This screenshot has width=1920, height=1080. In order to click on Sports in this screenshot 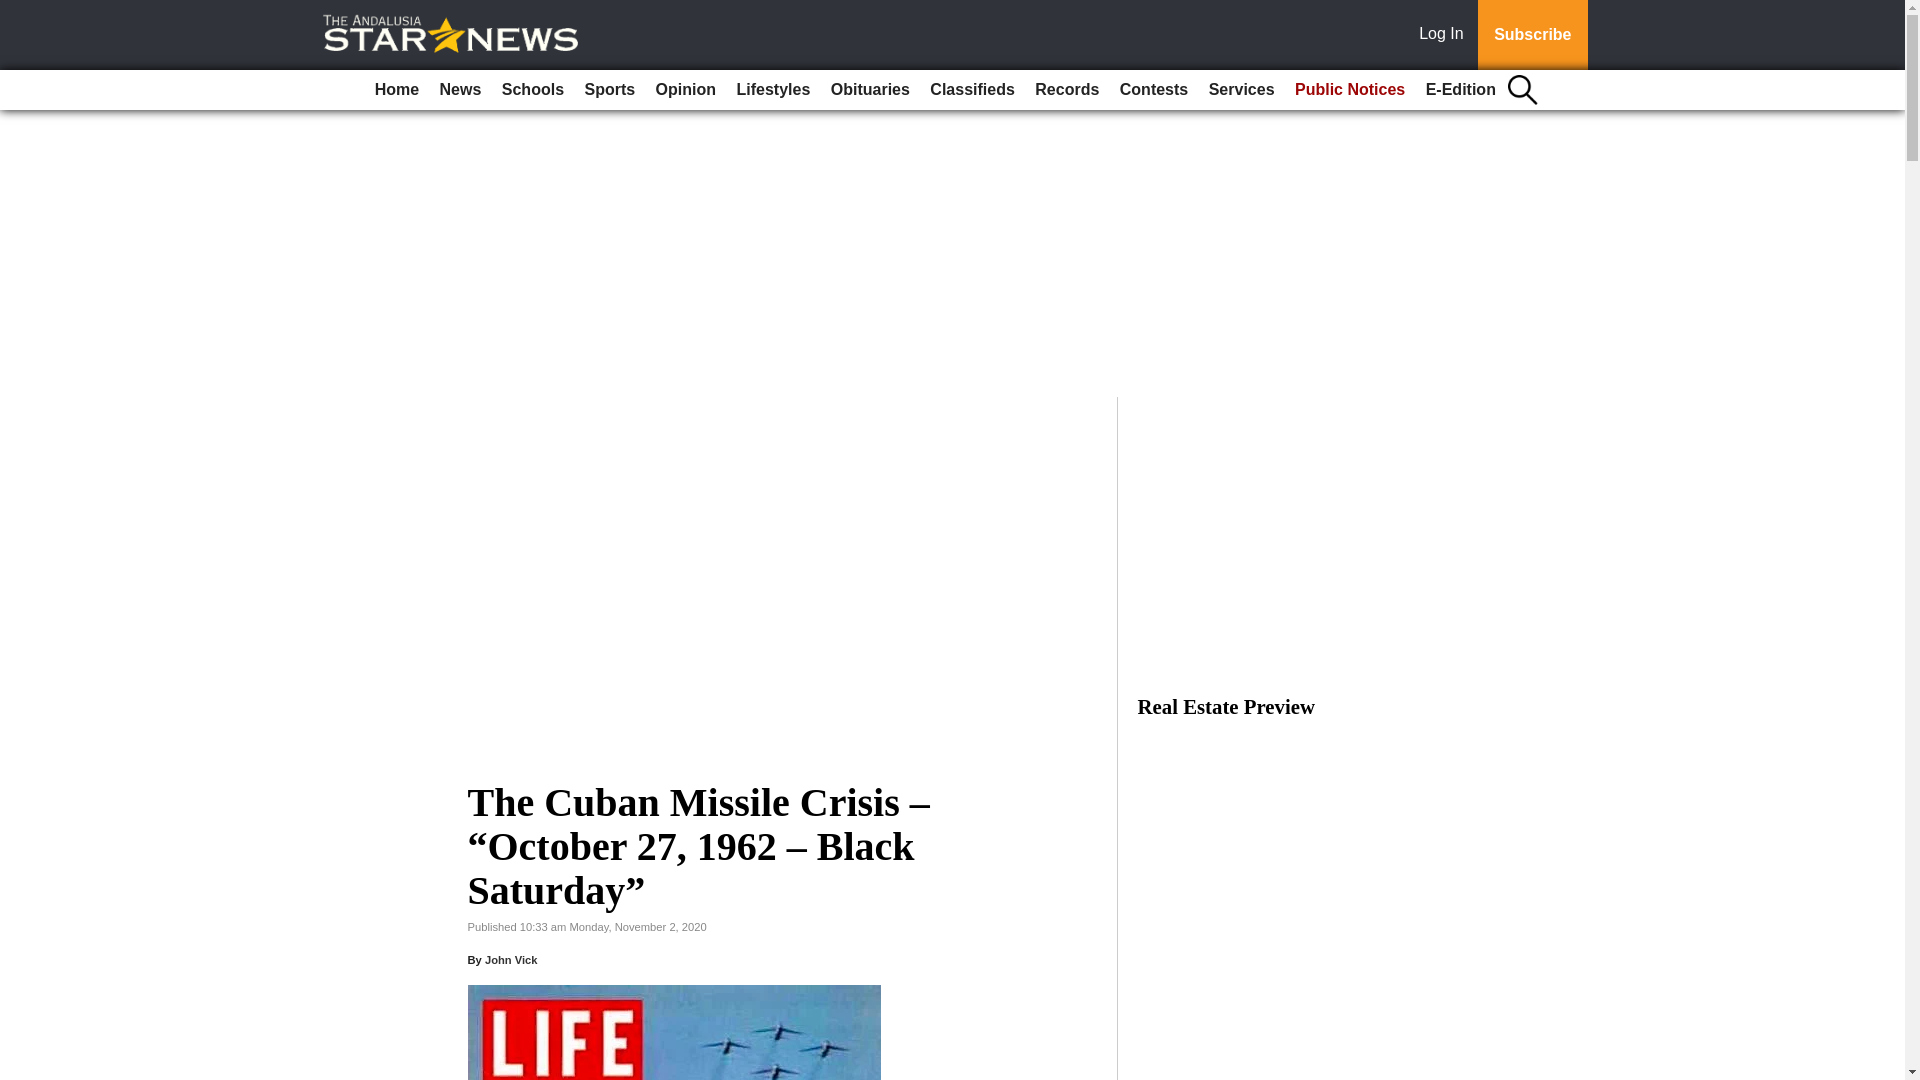, I will do `click(610, 90)`.